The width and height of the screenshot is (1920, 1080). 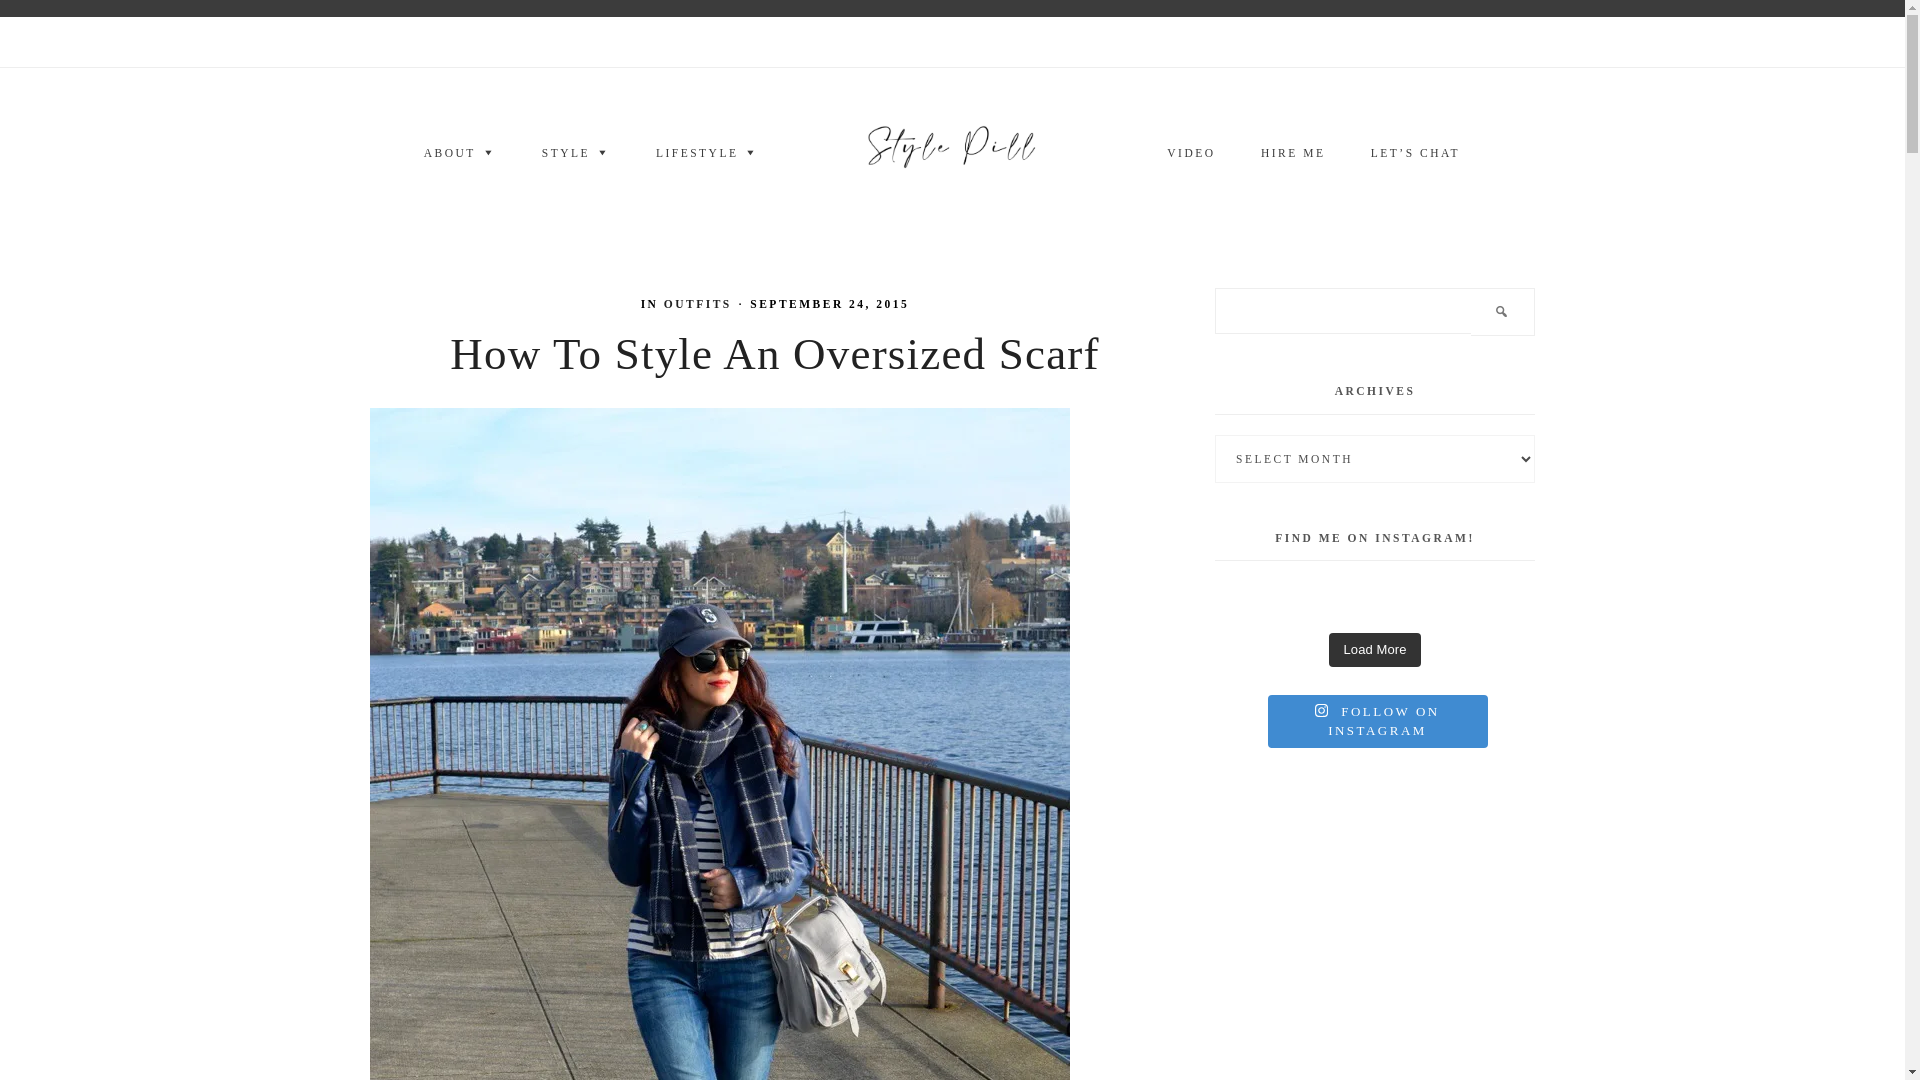 I want to click on FOLLOW ON INSTAGRAM, so click(x=1378, y=720).